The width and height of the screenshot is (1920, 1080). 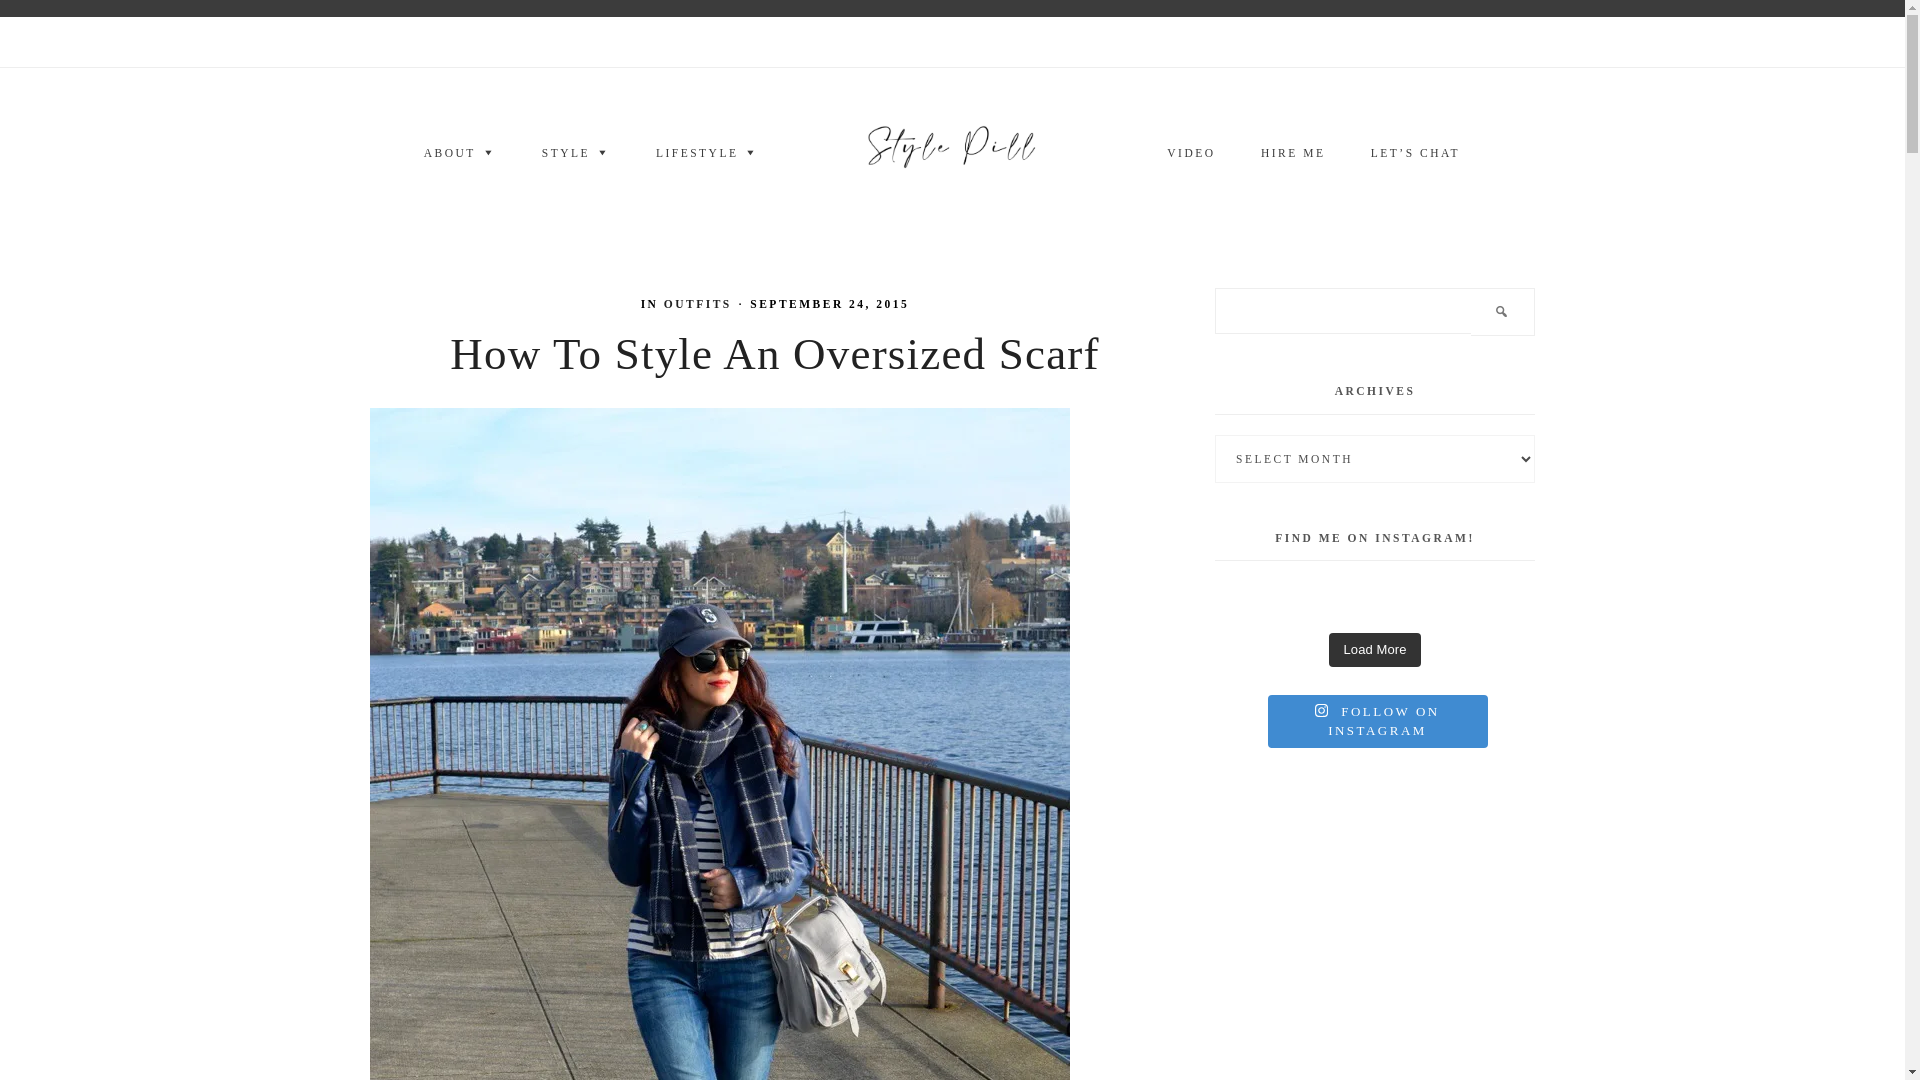 I want to click on FOLLOW ON INSTAGRAM, so click(x=1378, y=720).